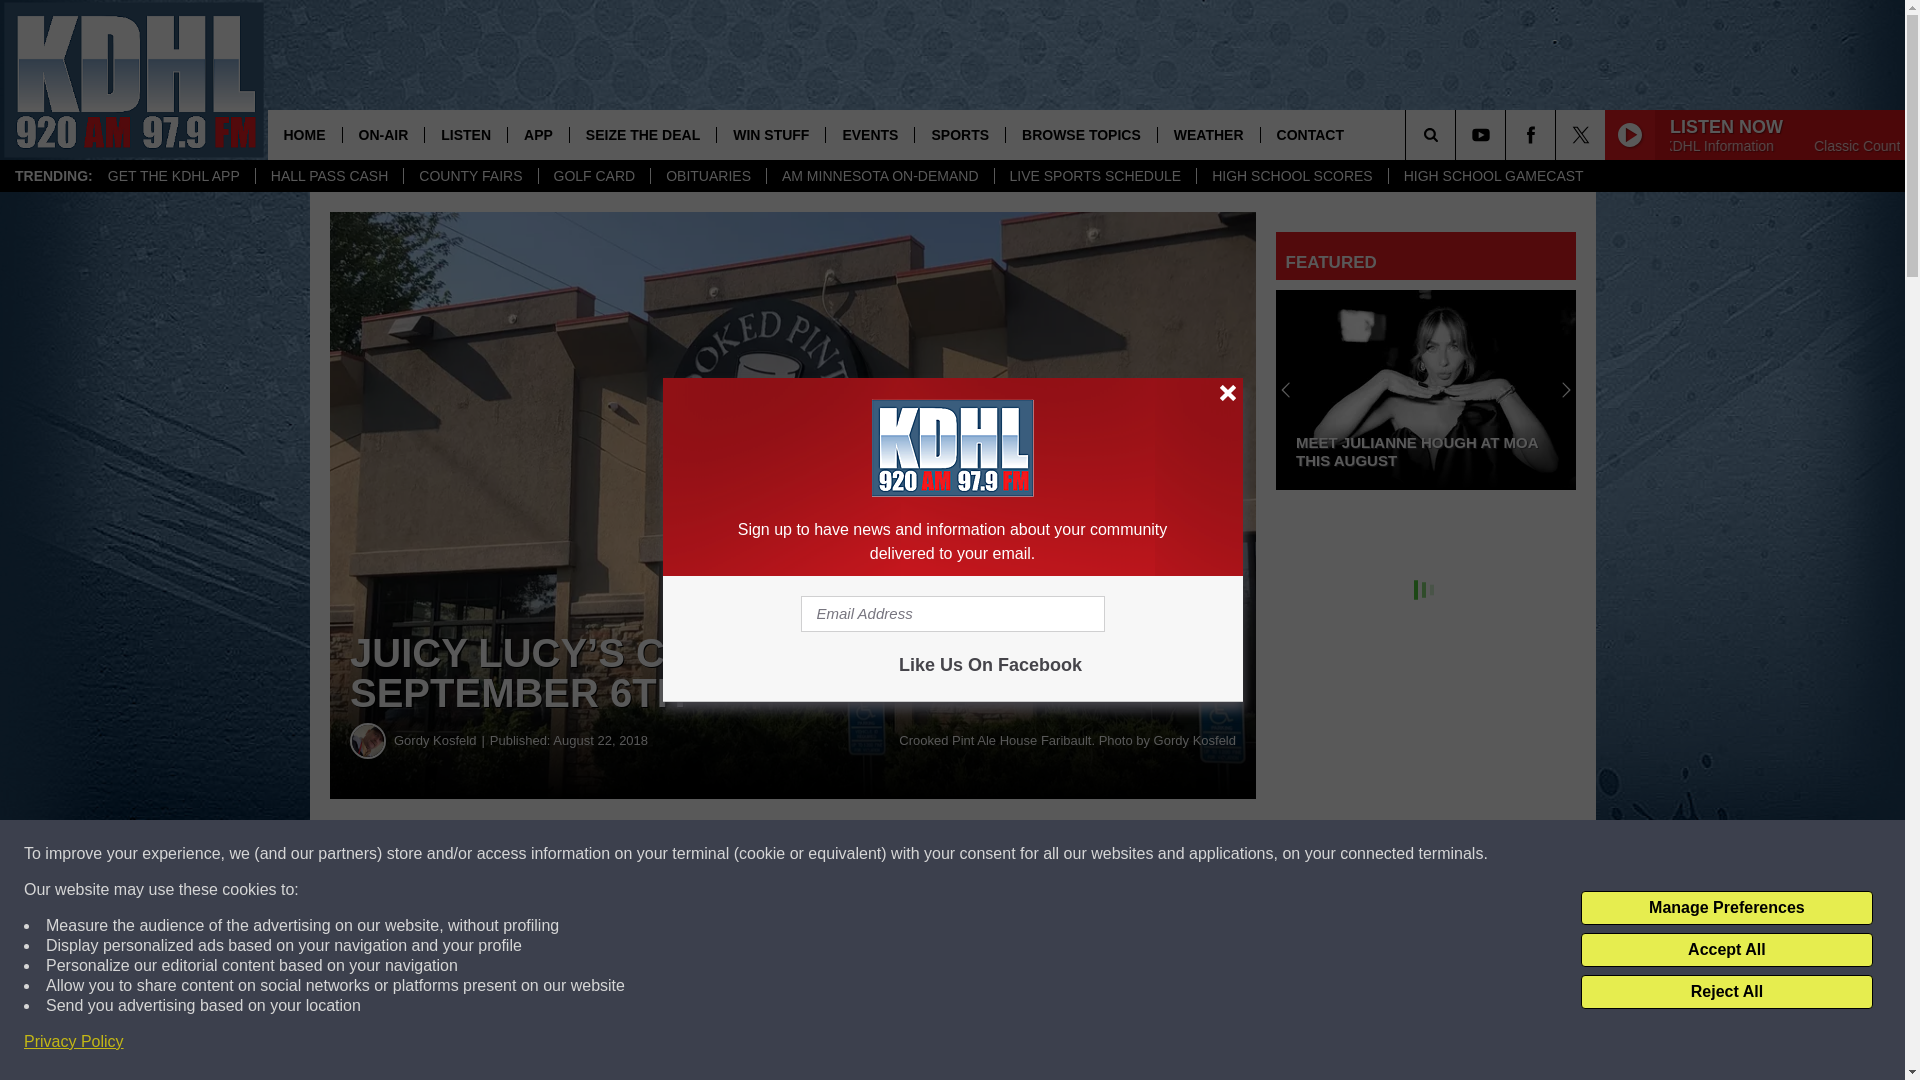  What do you see at coordinates (642, 134) in the screenshot?
I see `SEIZE THE DEAL` at bounding box center [642, 134].